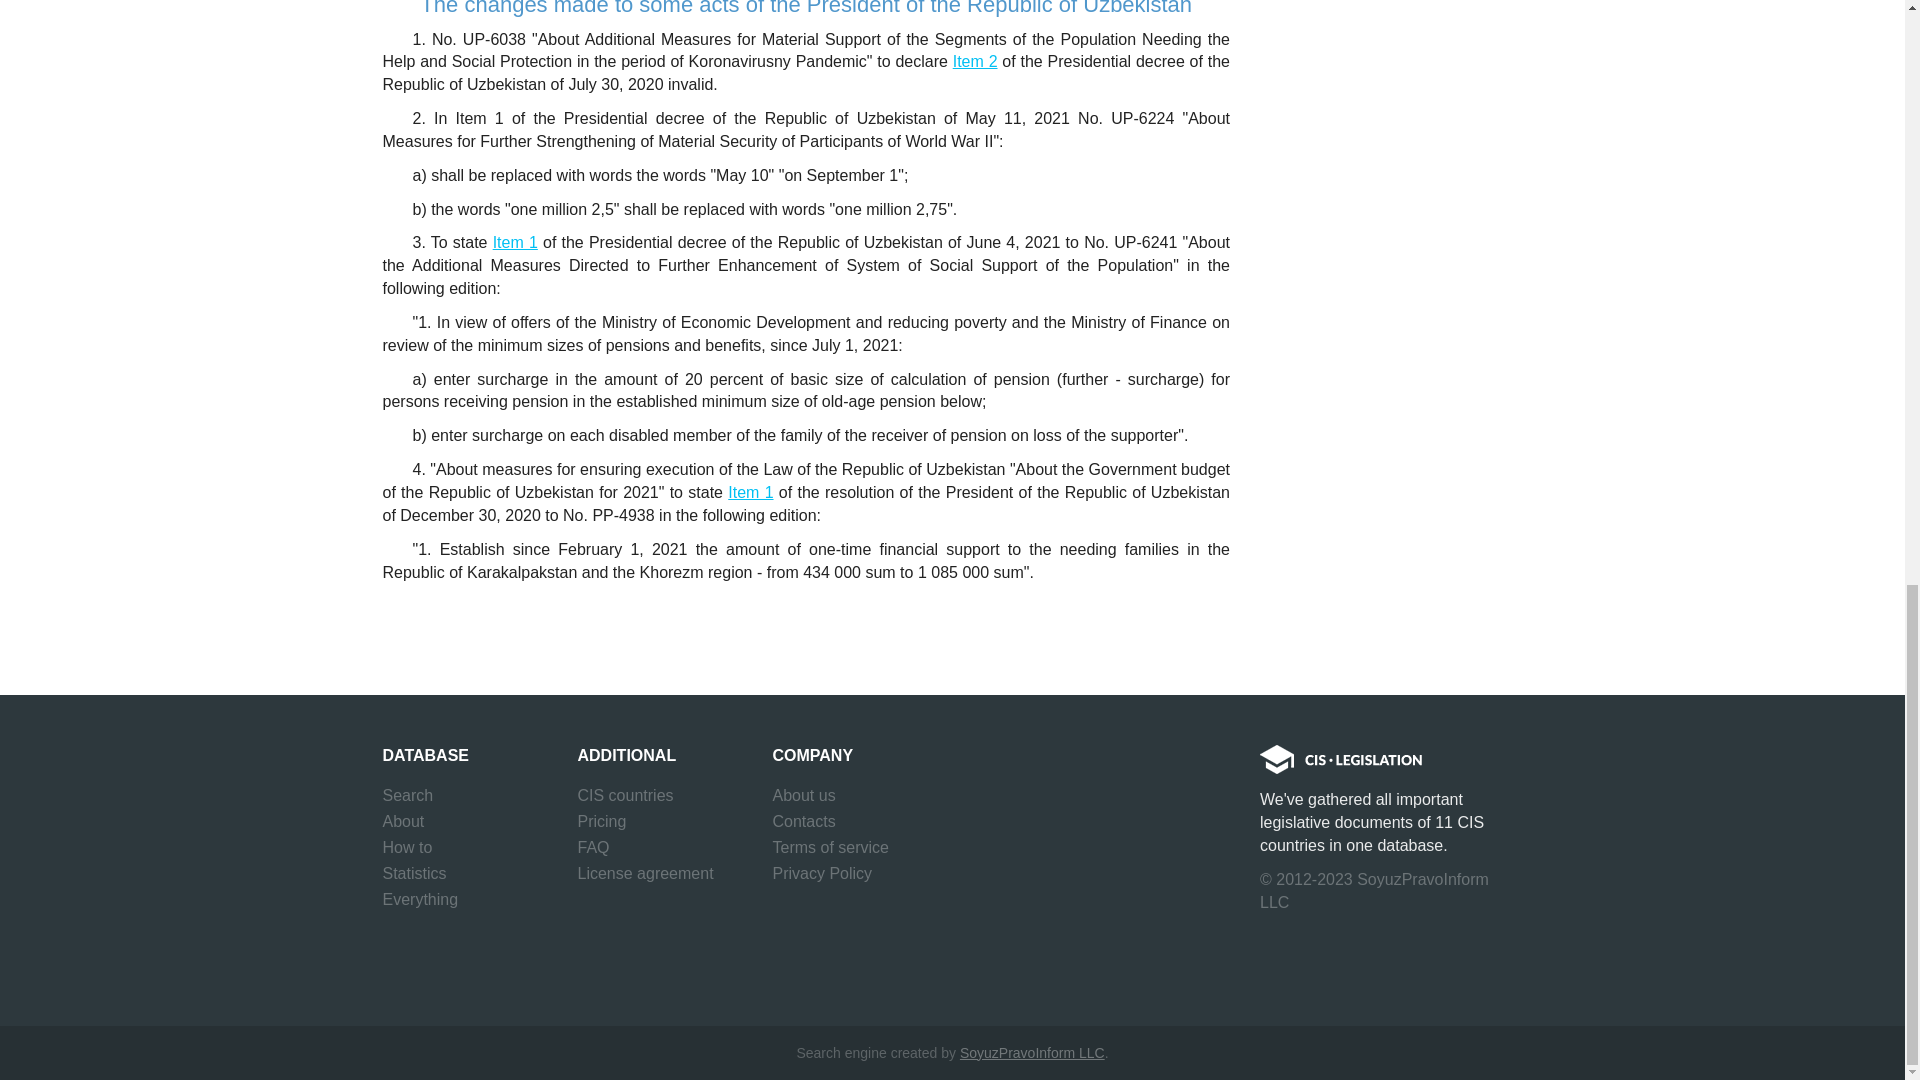 This screenshot has width=1920, height=1080. What do you see at coordinates (602, 821) in the screenshot?
I see `Pricing` at bounding box center [602, 821].